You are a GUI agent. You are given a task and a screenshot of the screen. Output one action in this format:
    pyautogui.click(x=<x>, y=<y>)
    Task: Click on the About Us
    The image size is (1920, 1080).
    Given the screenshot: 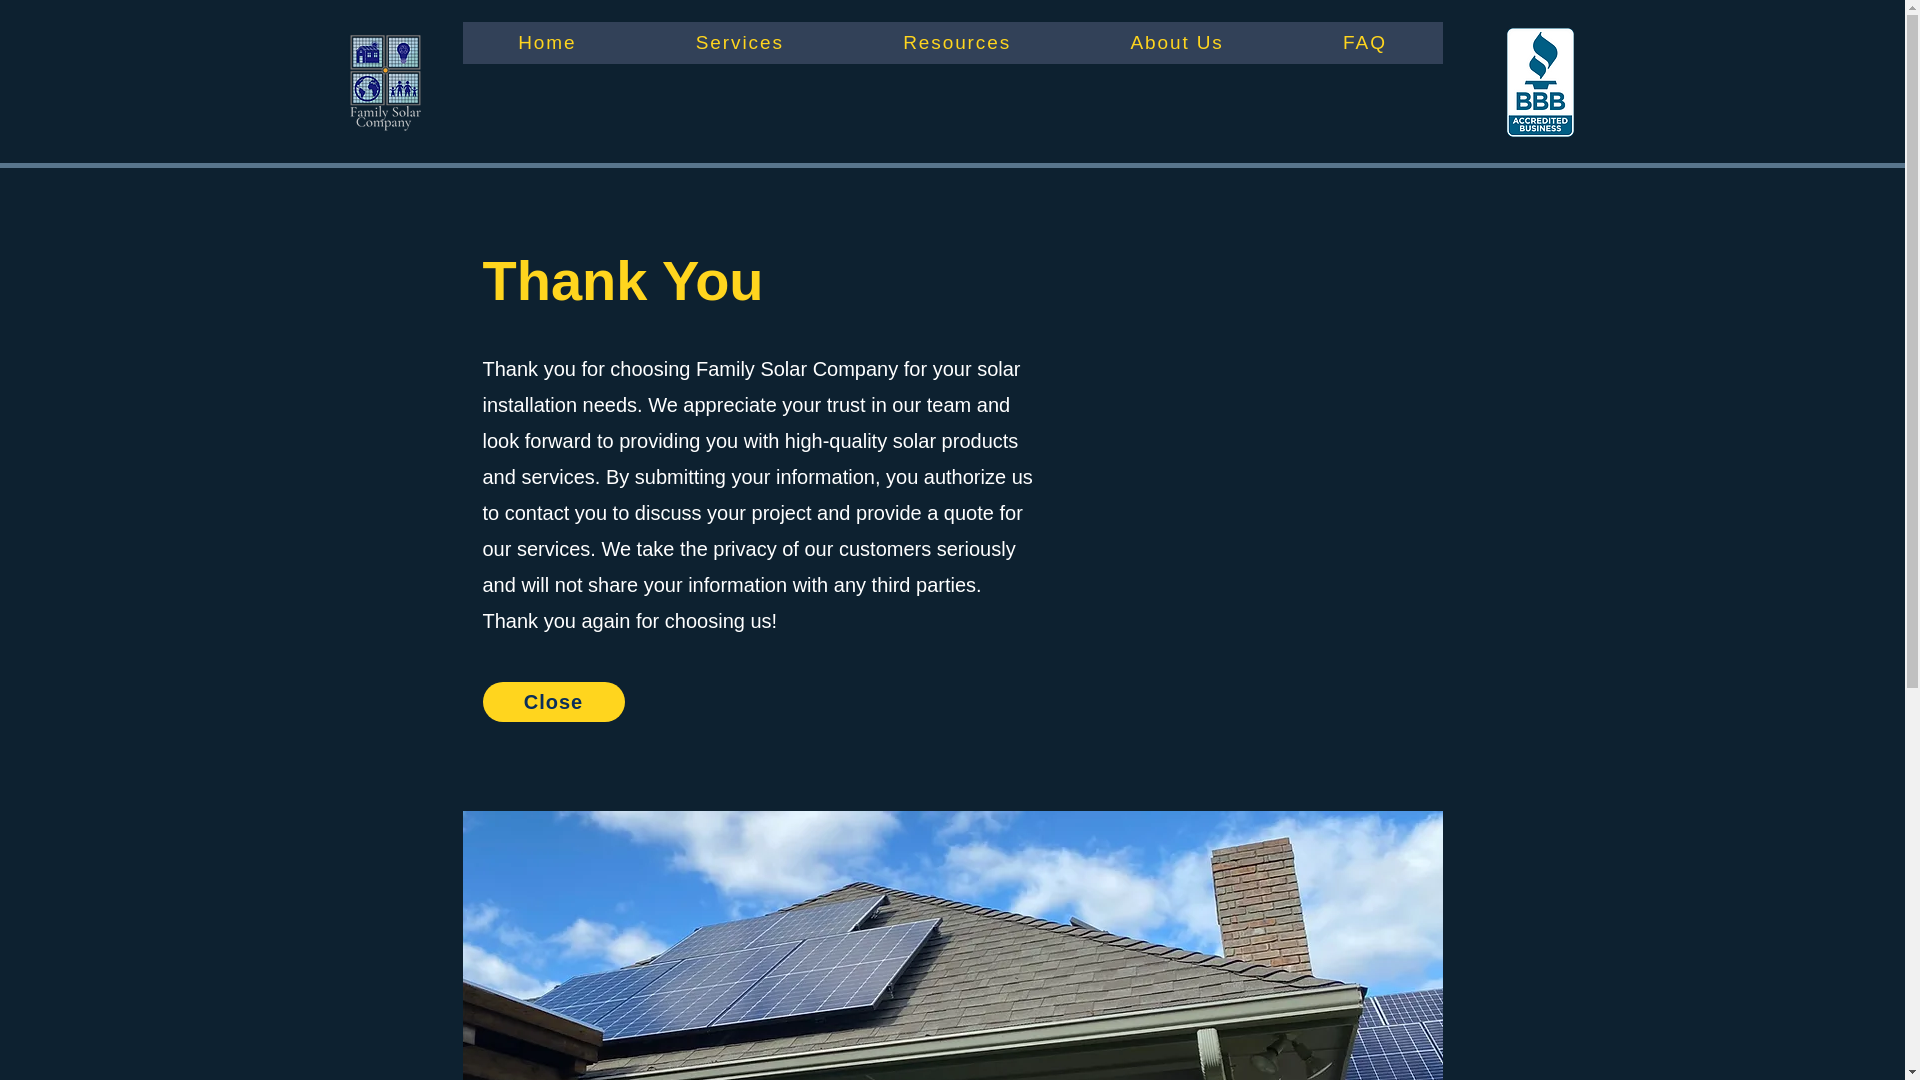 What is the action you would take?
    pyautogui.click(x=1178, y=42)
    